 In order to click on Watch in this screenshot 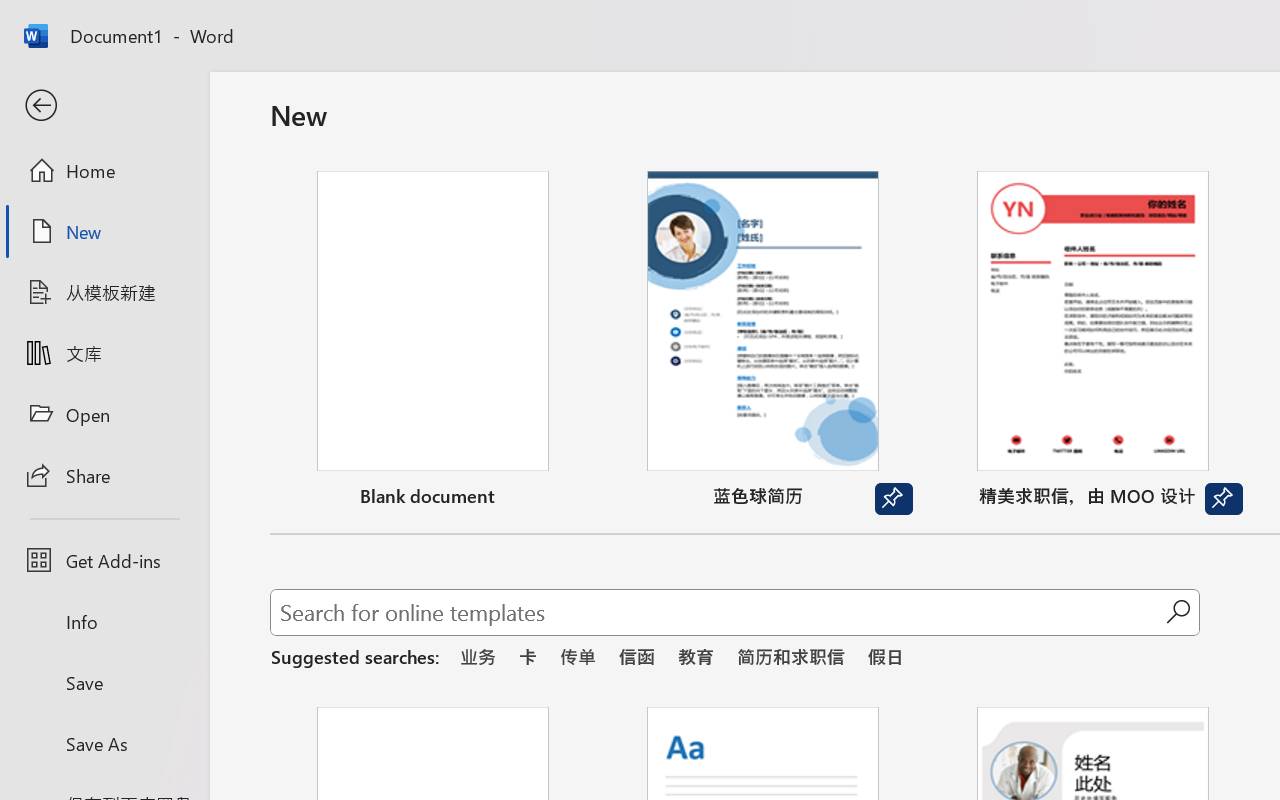, I will do `click(1160, 212)`.